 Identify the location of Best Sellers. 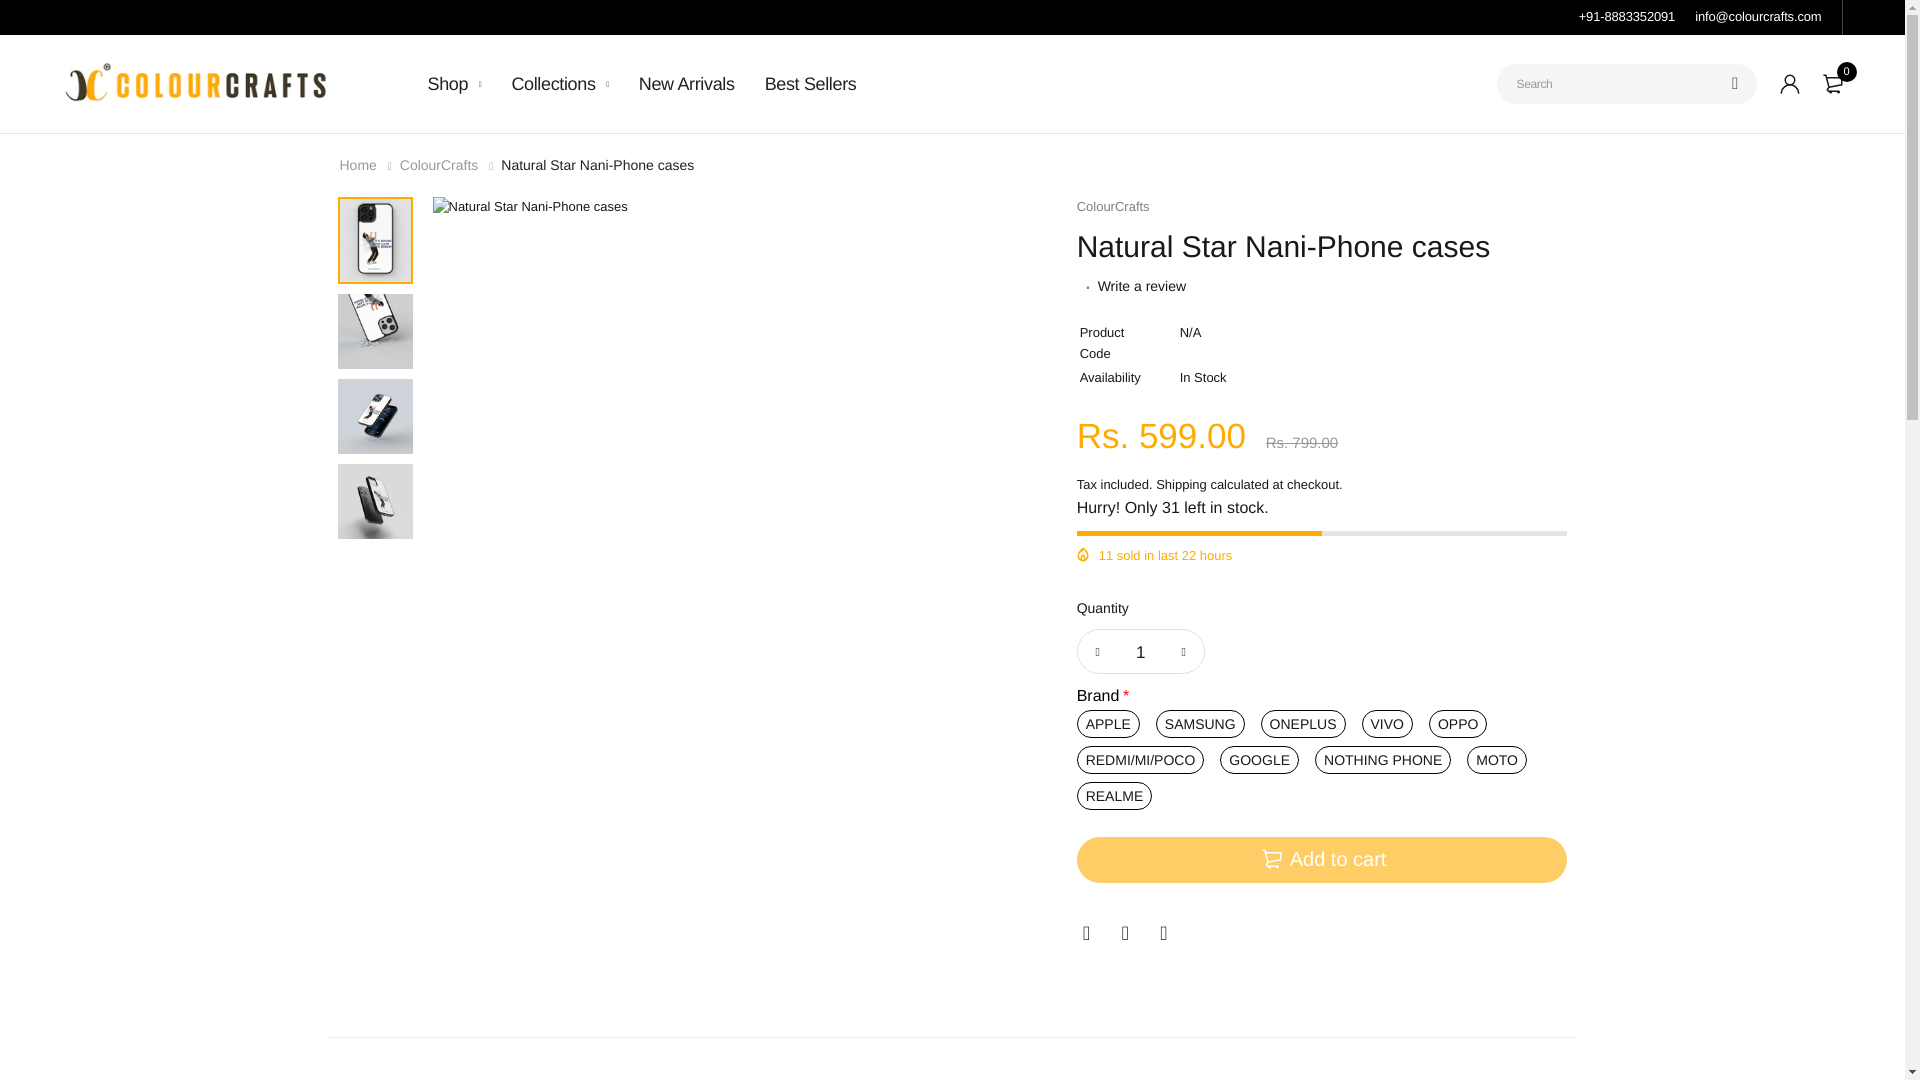
(810, 84).